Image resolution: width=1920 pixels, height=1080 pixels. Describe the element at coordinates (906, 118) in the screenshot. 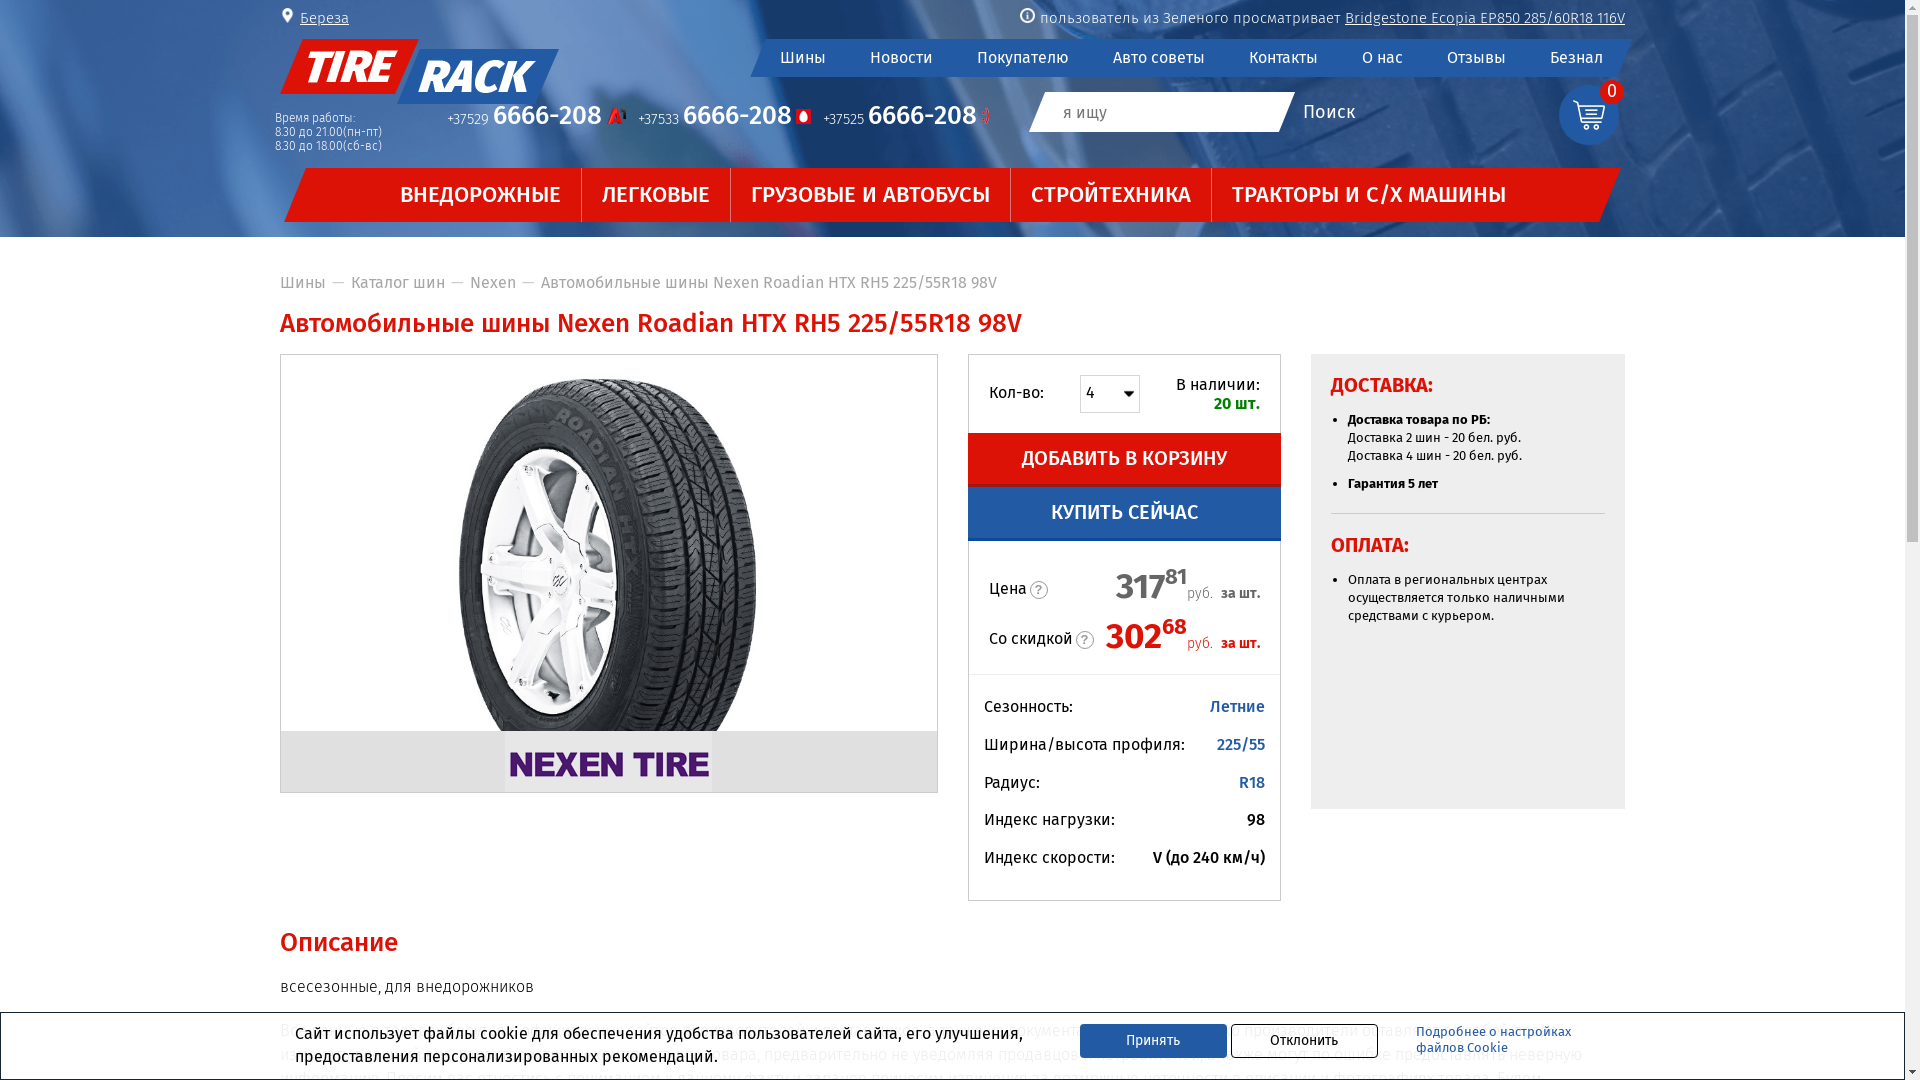

I see `+37525 6666-208` at that location.